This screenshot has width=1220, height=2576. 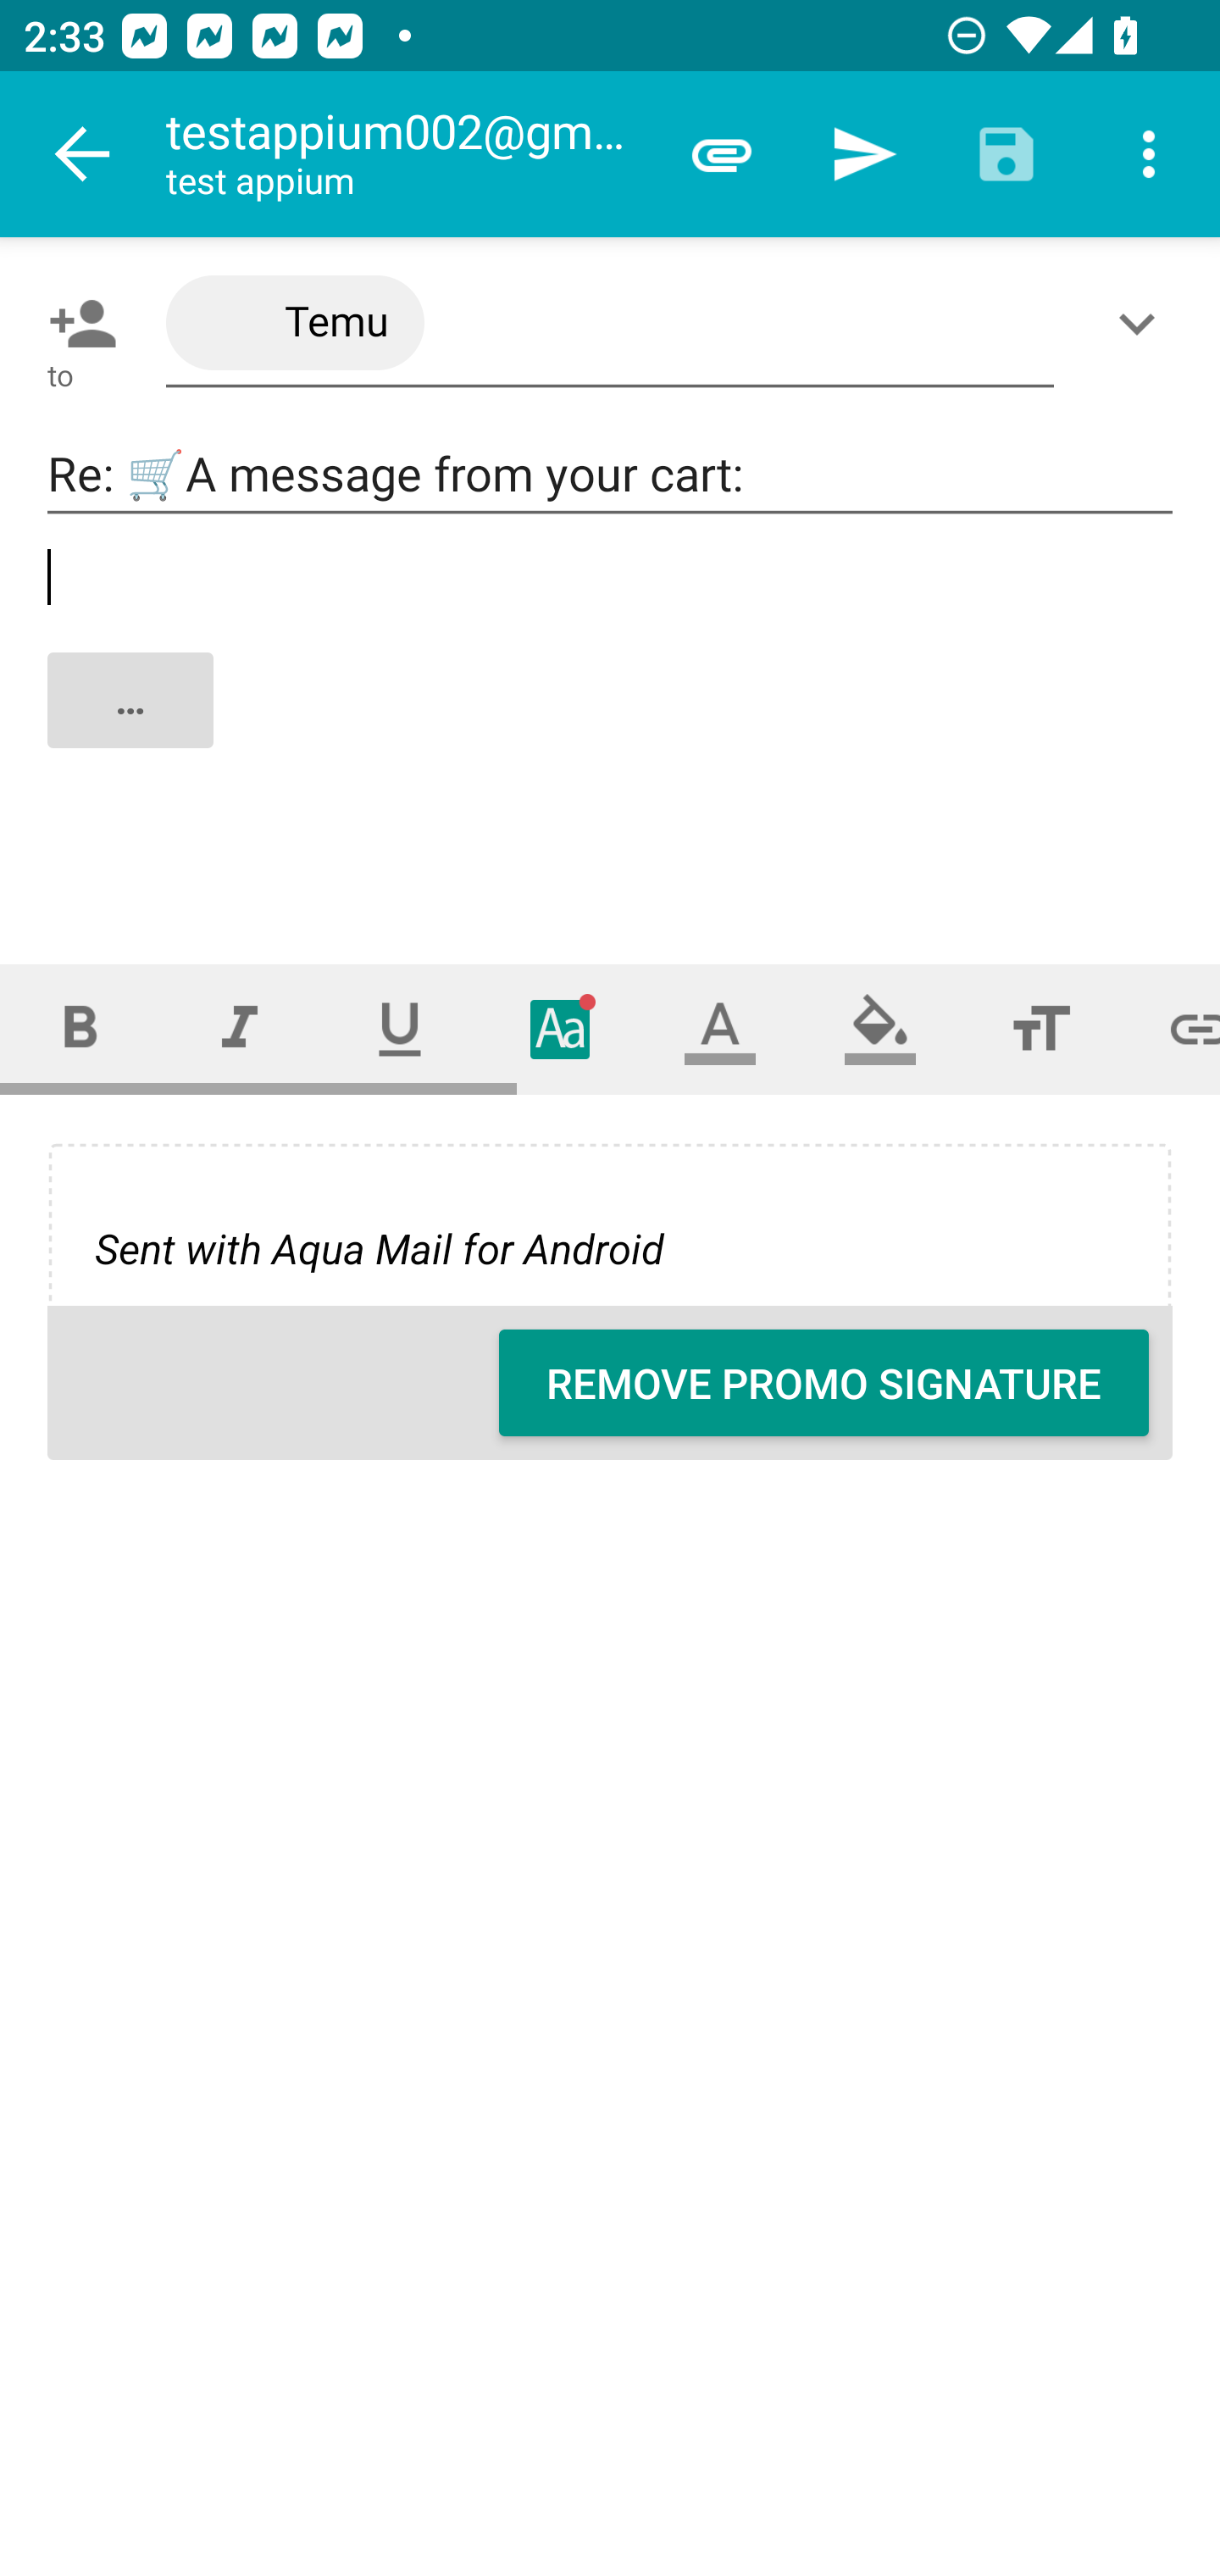 I want to click on Typeface (font), so click(x=561, y=1029).